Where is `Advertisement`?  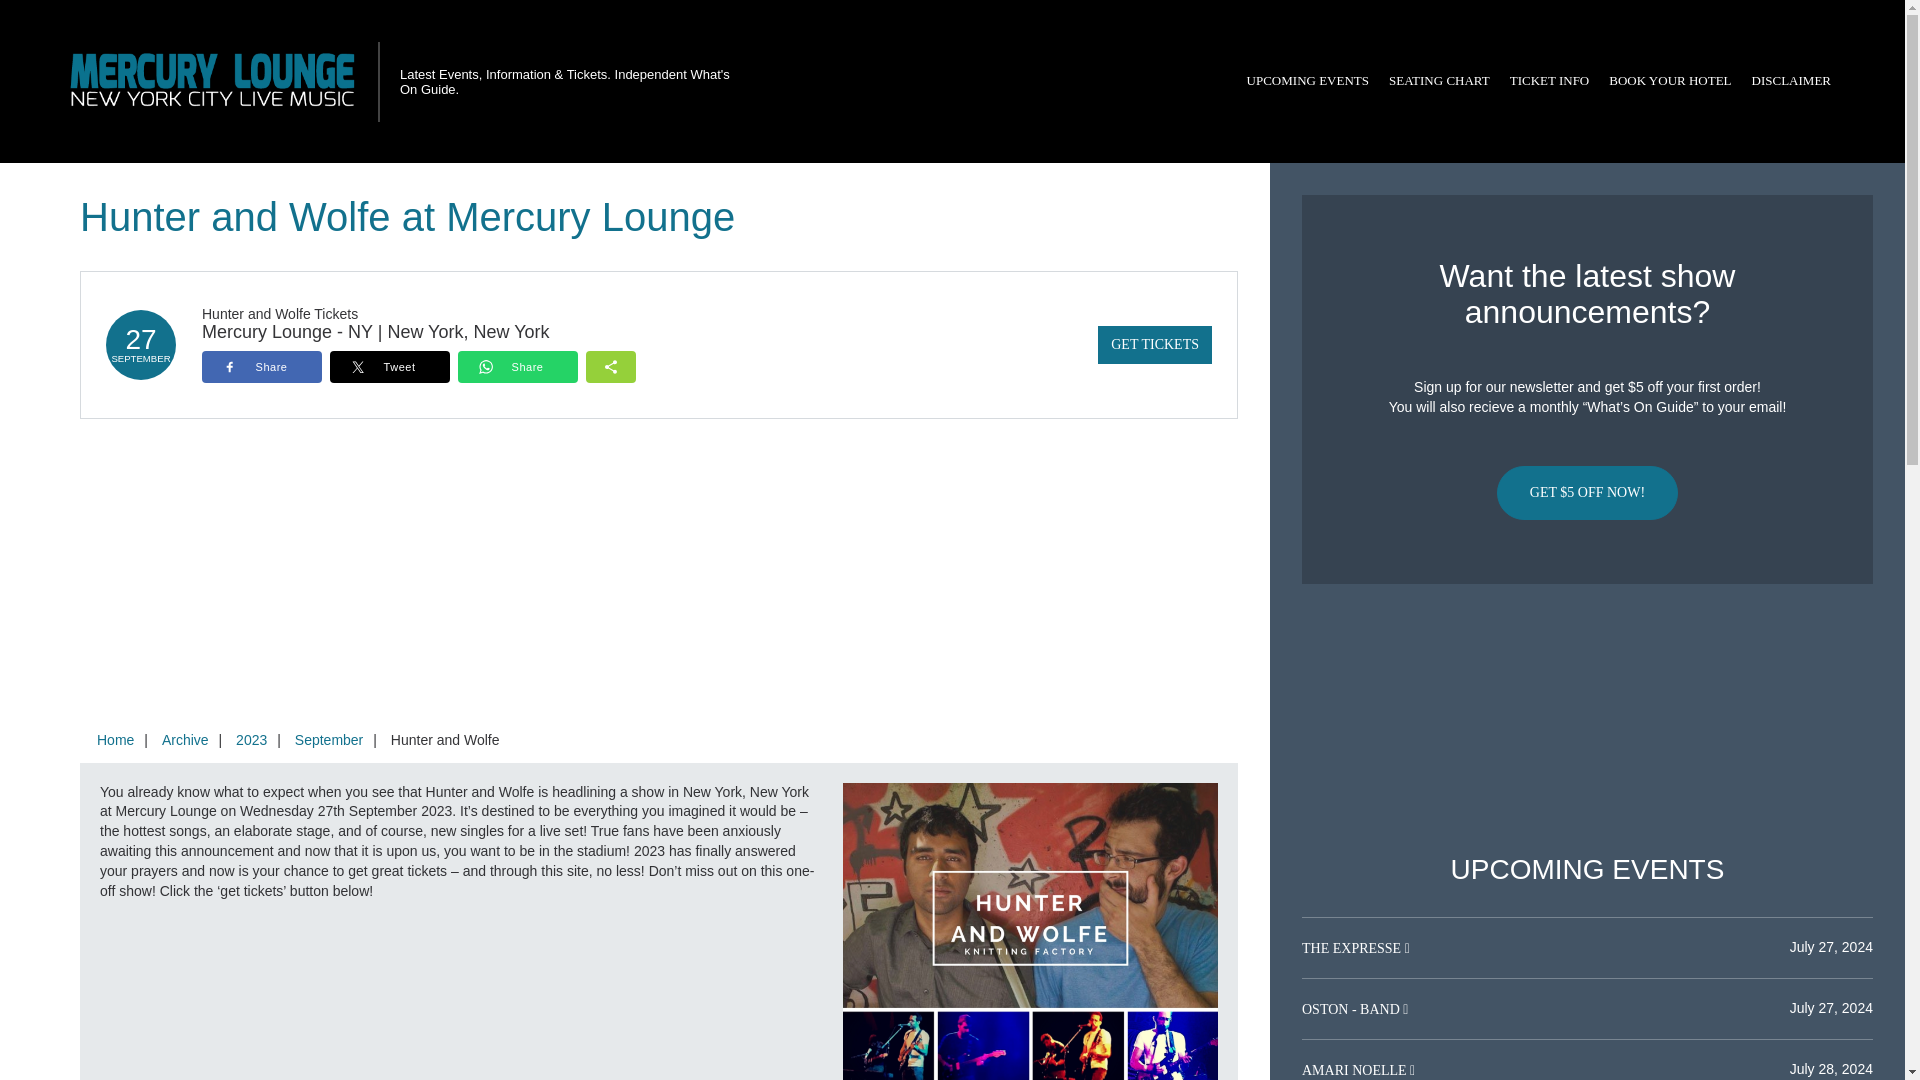
Advertisement is located at coordinates (1587, 719).